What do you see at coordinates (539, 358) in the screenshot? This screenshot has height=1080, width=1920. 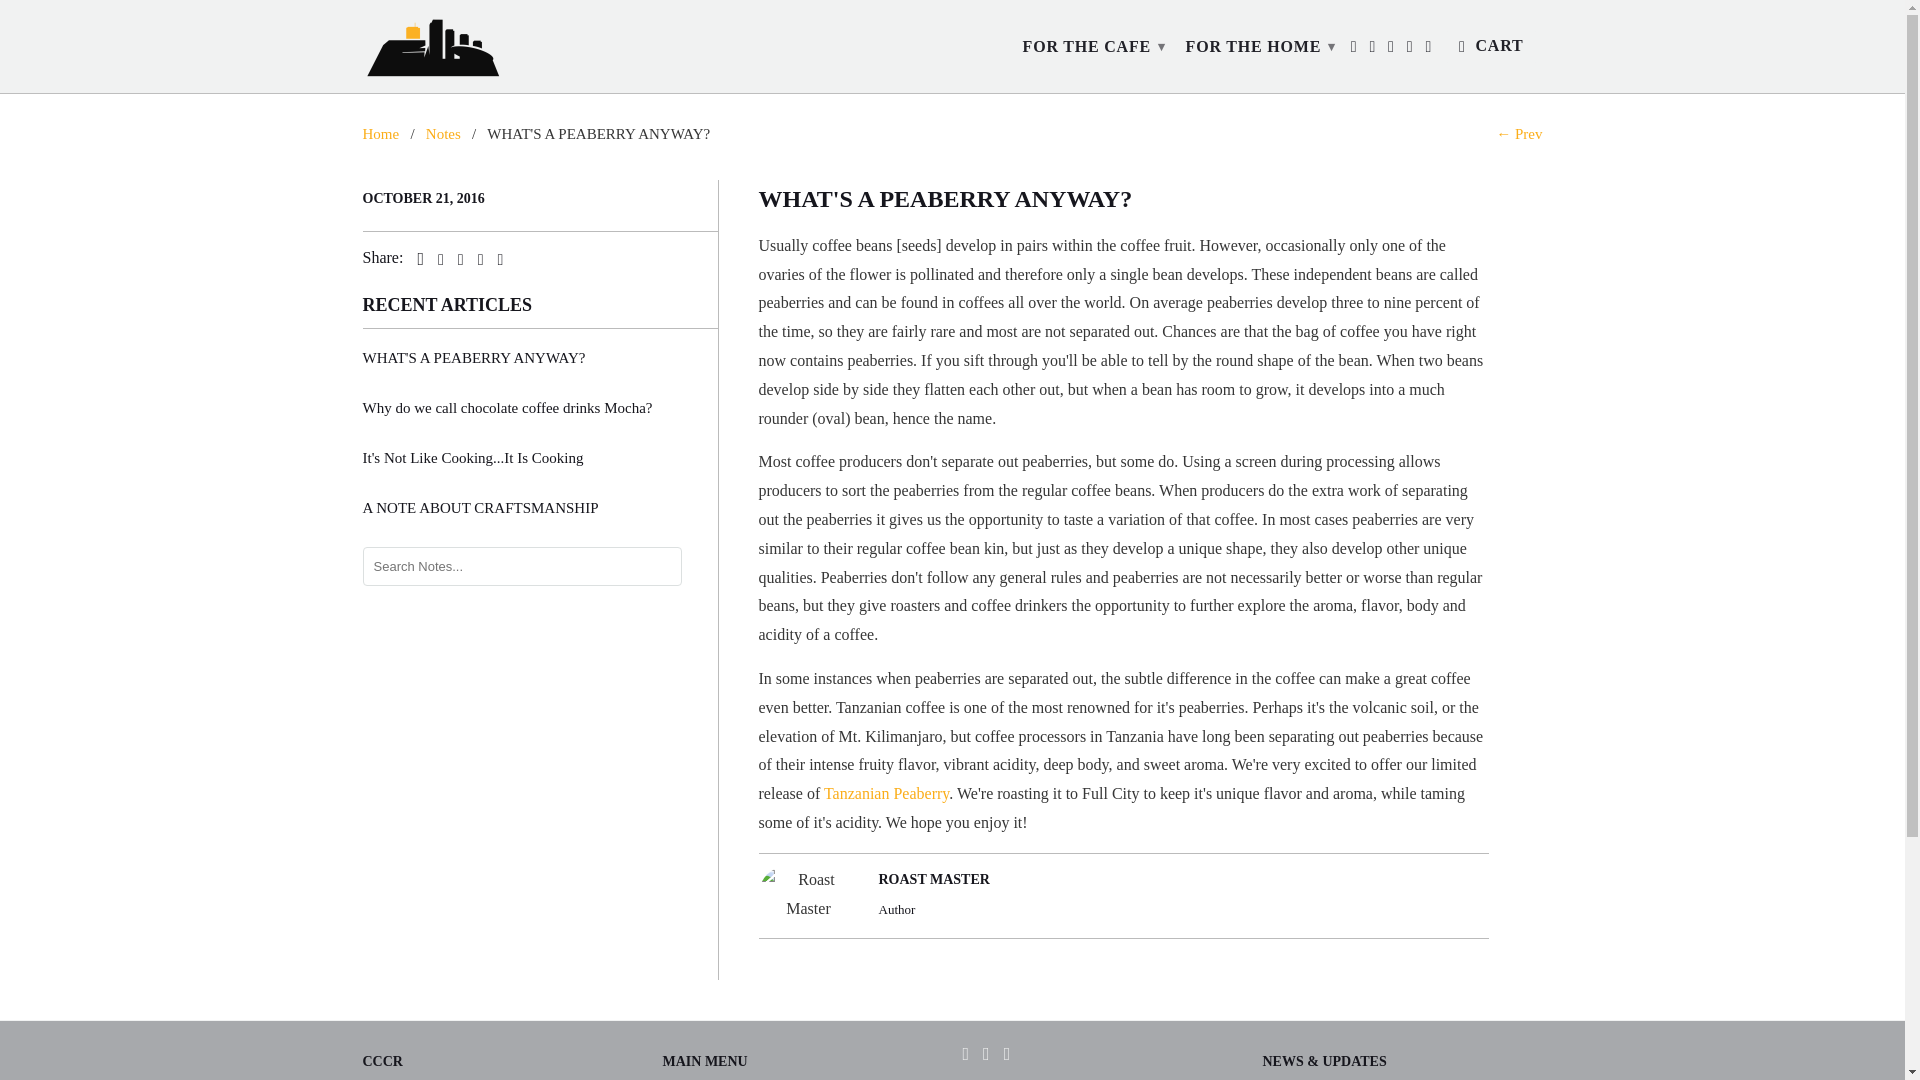 I see `WHAT'S A PEABERRY ANYWAY?` at bounding box center [539, 358].